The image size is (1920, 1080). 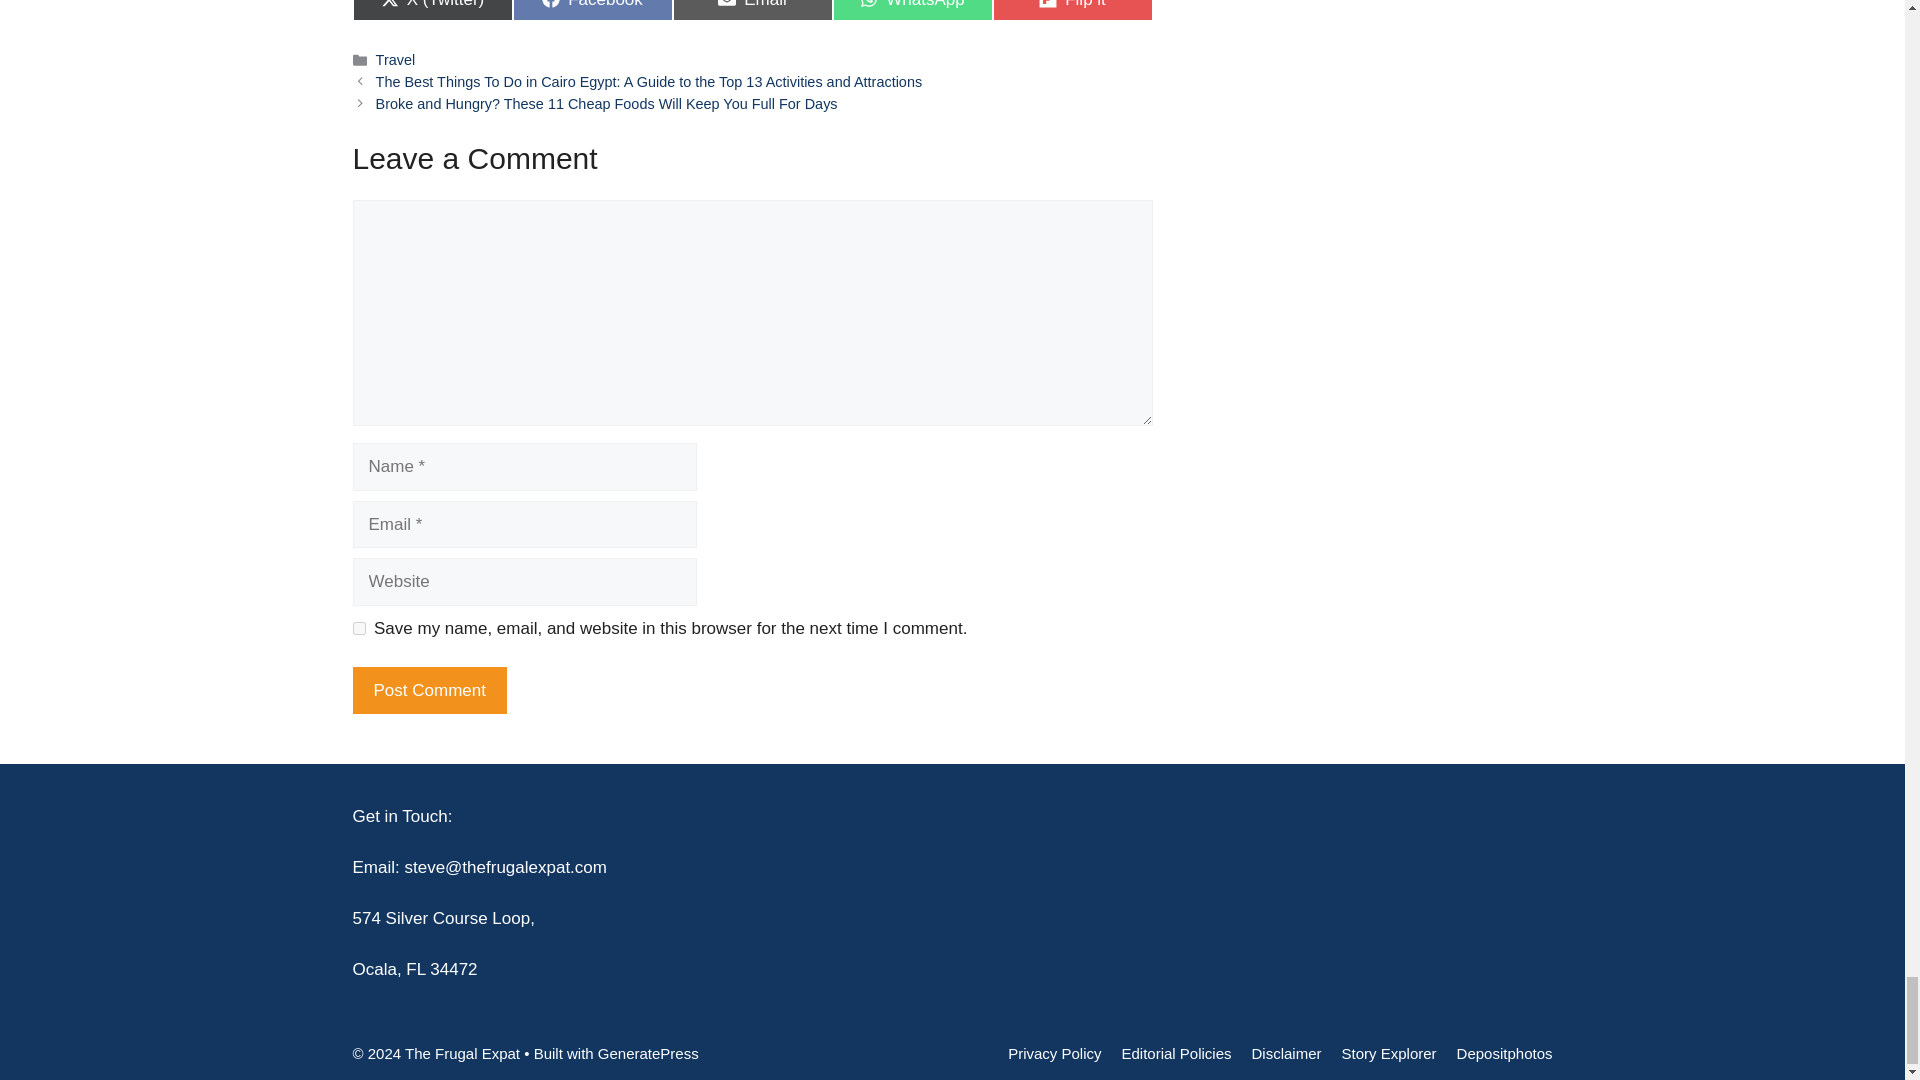 I want to click on Post Comment, so click(x=752, y=10).